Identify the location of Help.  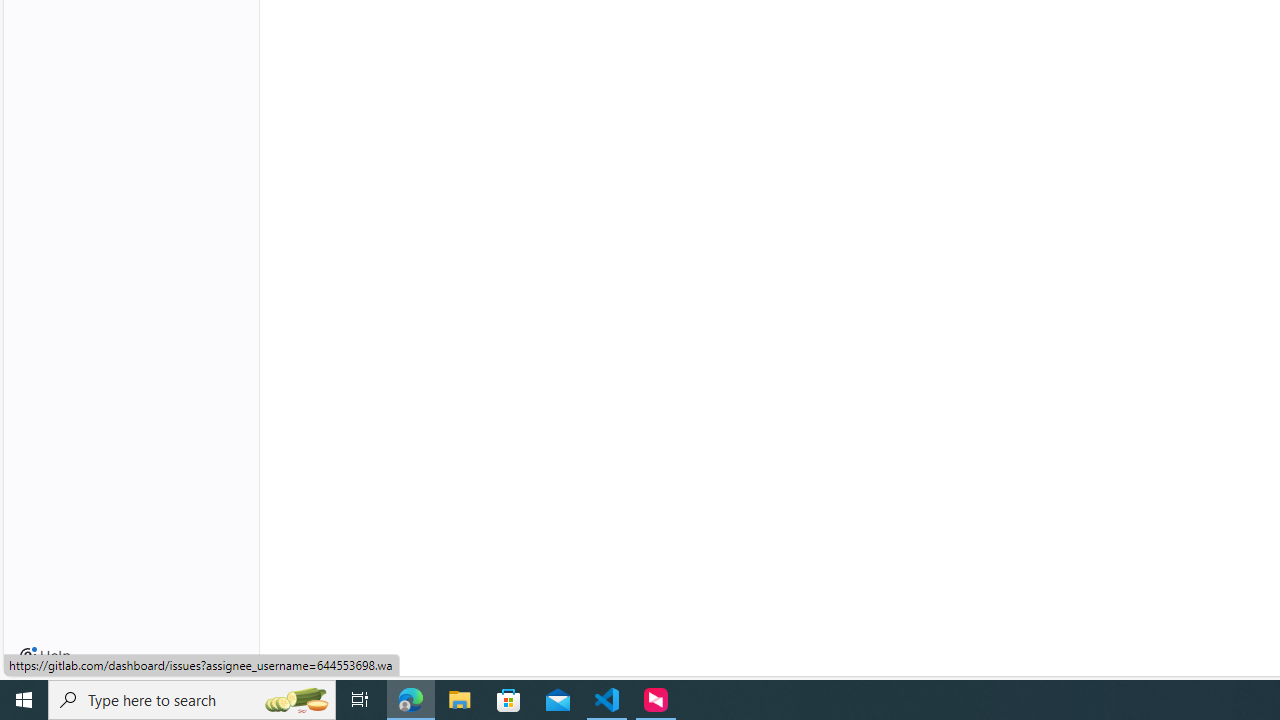
(45, 656).